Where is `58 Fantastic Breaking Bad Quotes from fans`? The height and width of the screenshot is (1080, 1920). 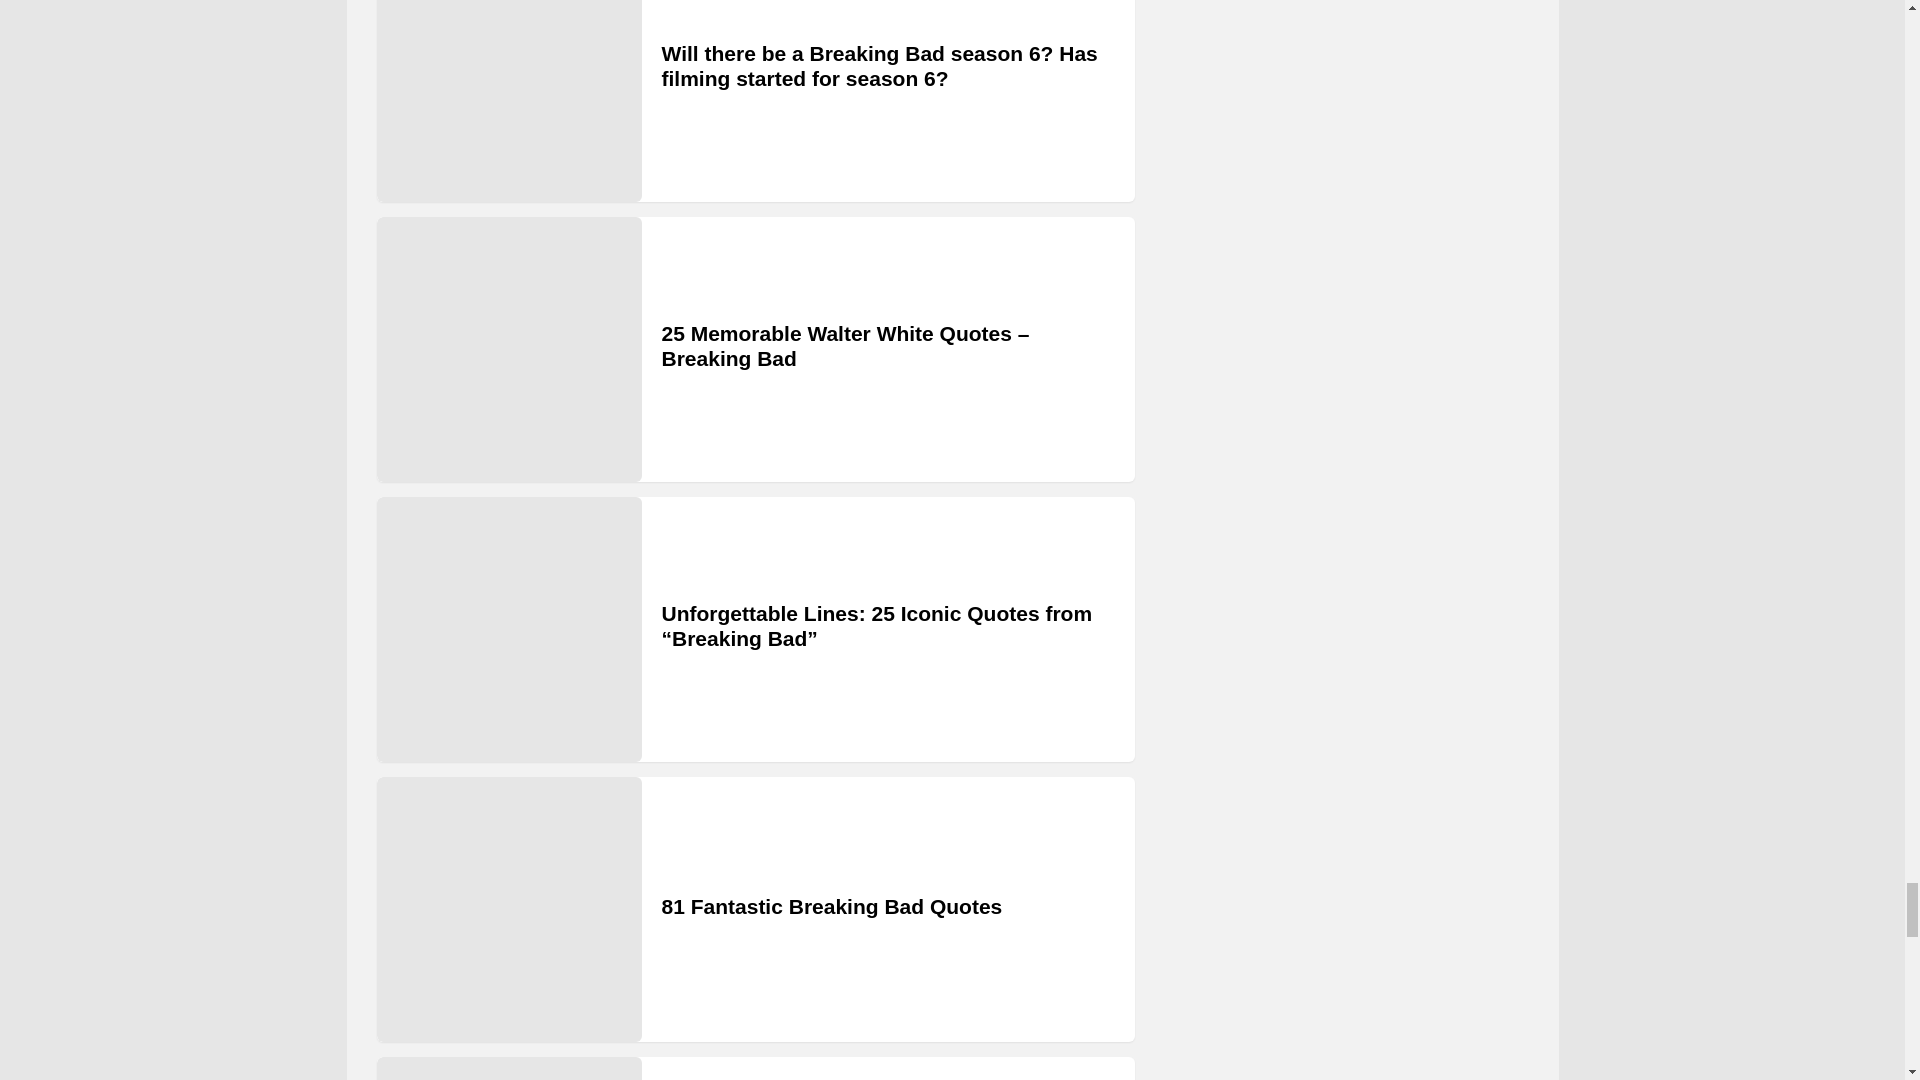
58 Fantastic Breaking Bad Quotes from fans is located at coordinates (508, 1068).